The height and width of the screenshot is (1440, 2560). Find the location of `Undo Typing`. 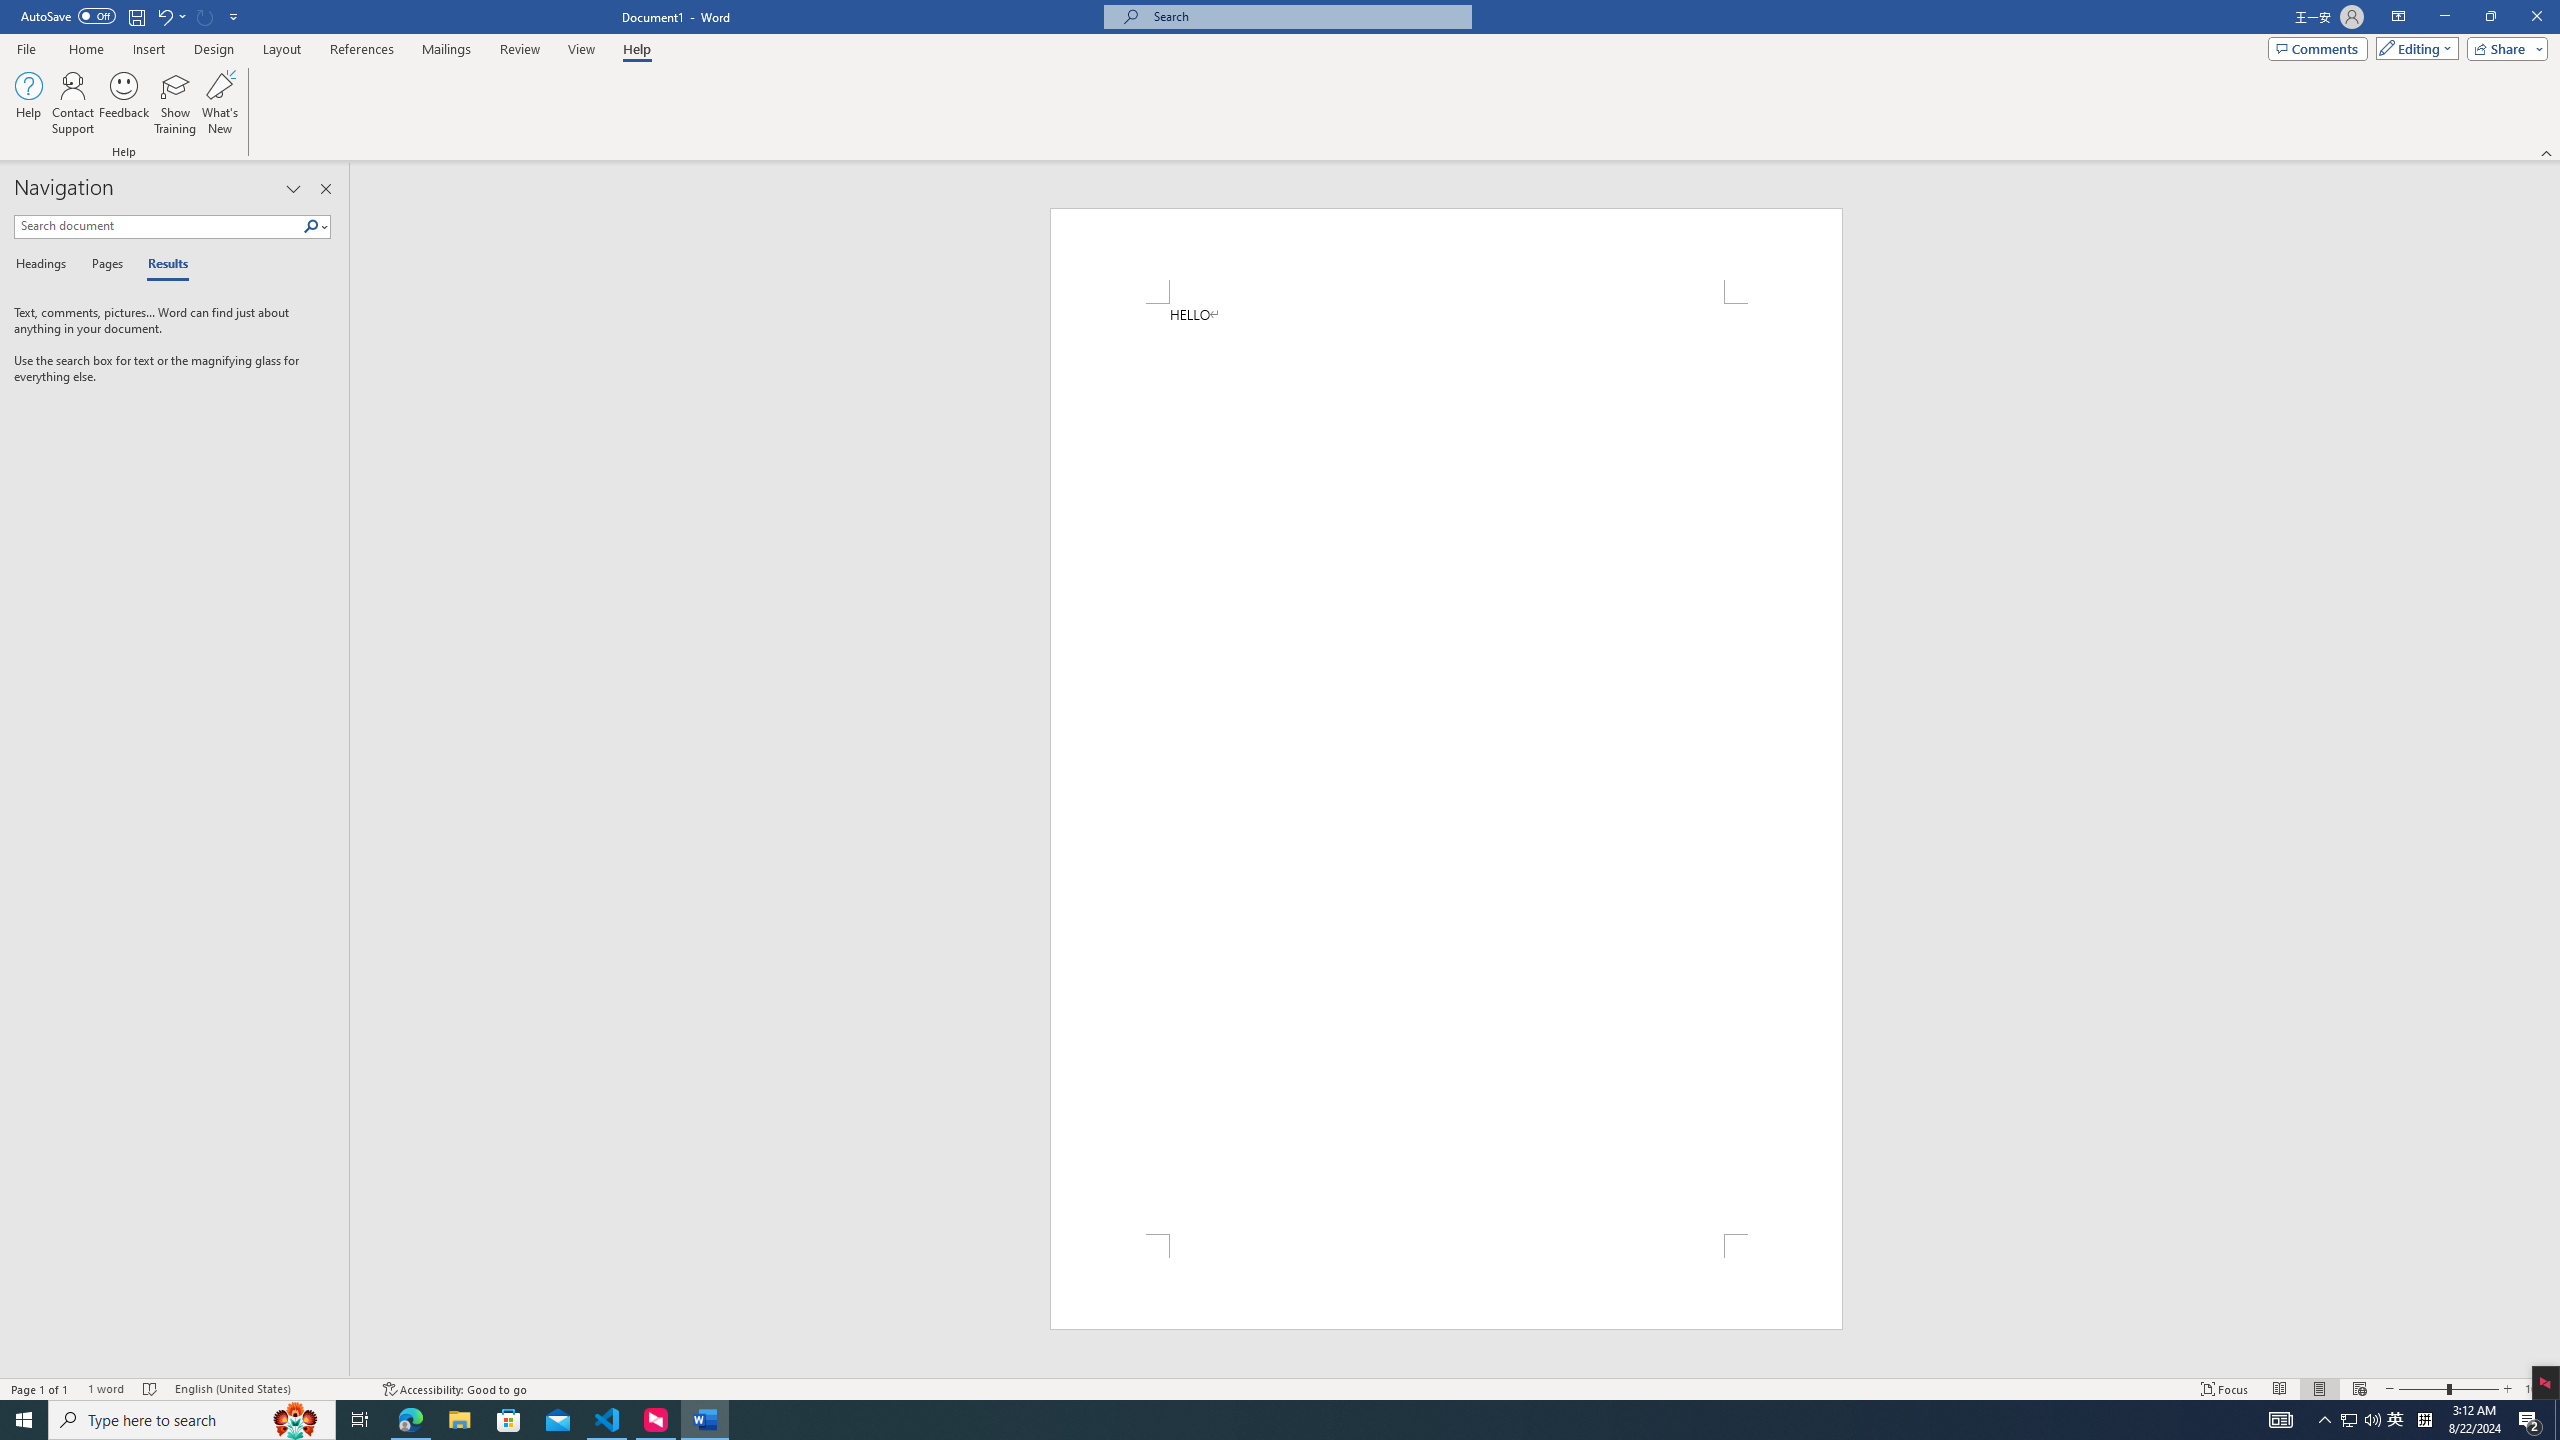

Undo Typing is located at coordinates (164, 16).